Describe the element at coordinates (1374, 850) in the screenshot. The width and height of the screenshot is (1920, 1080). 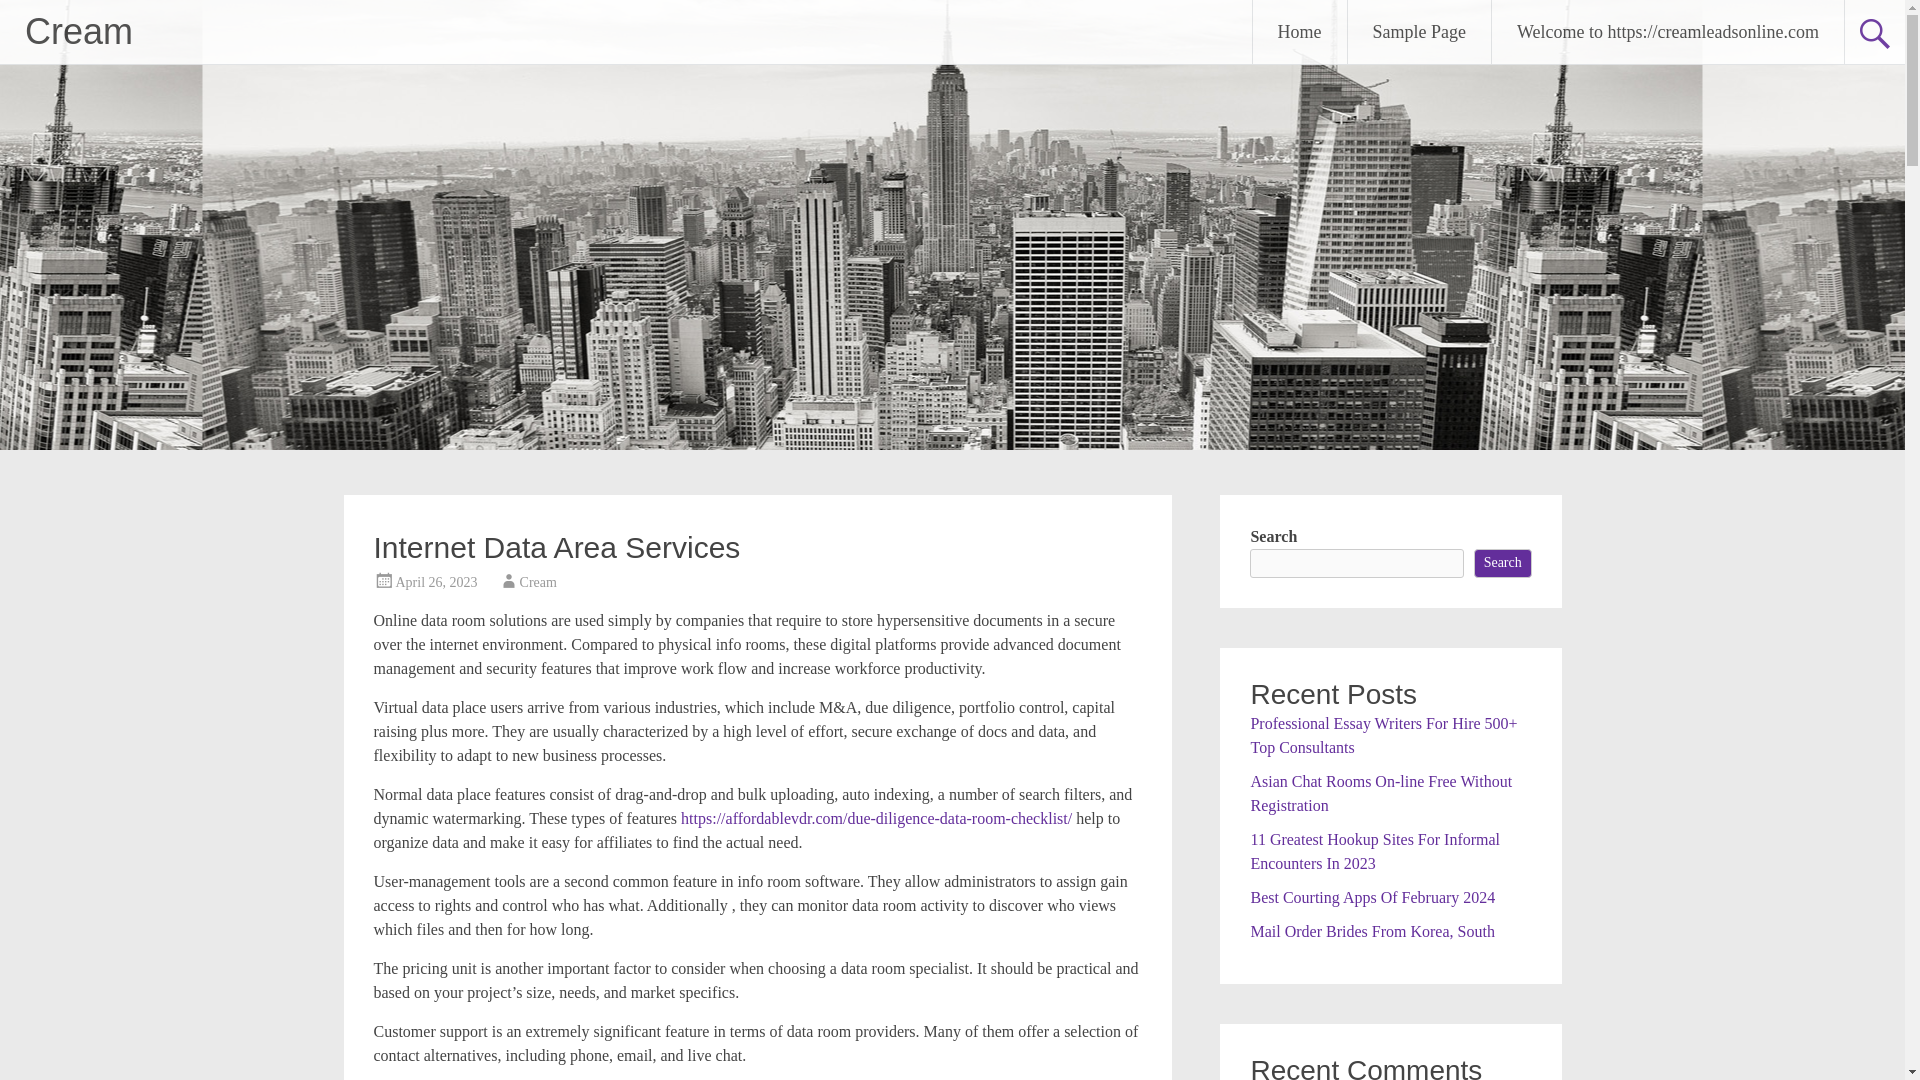
I see `11 Greatest Hookup Sites For Informal Encounters In 2023` at that location.